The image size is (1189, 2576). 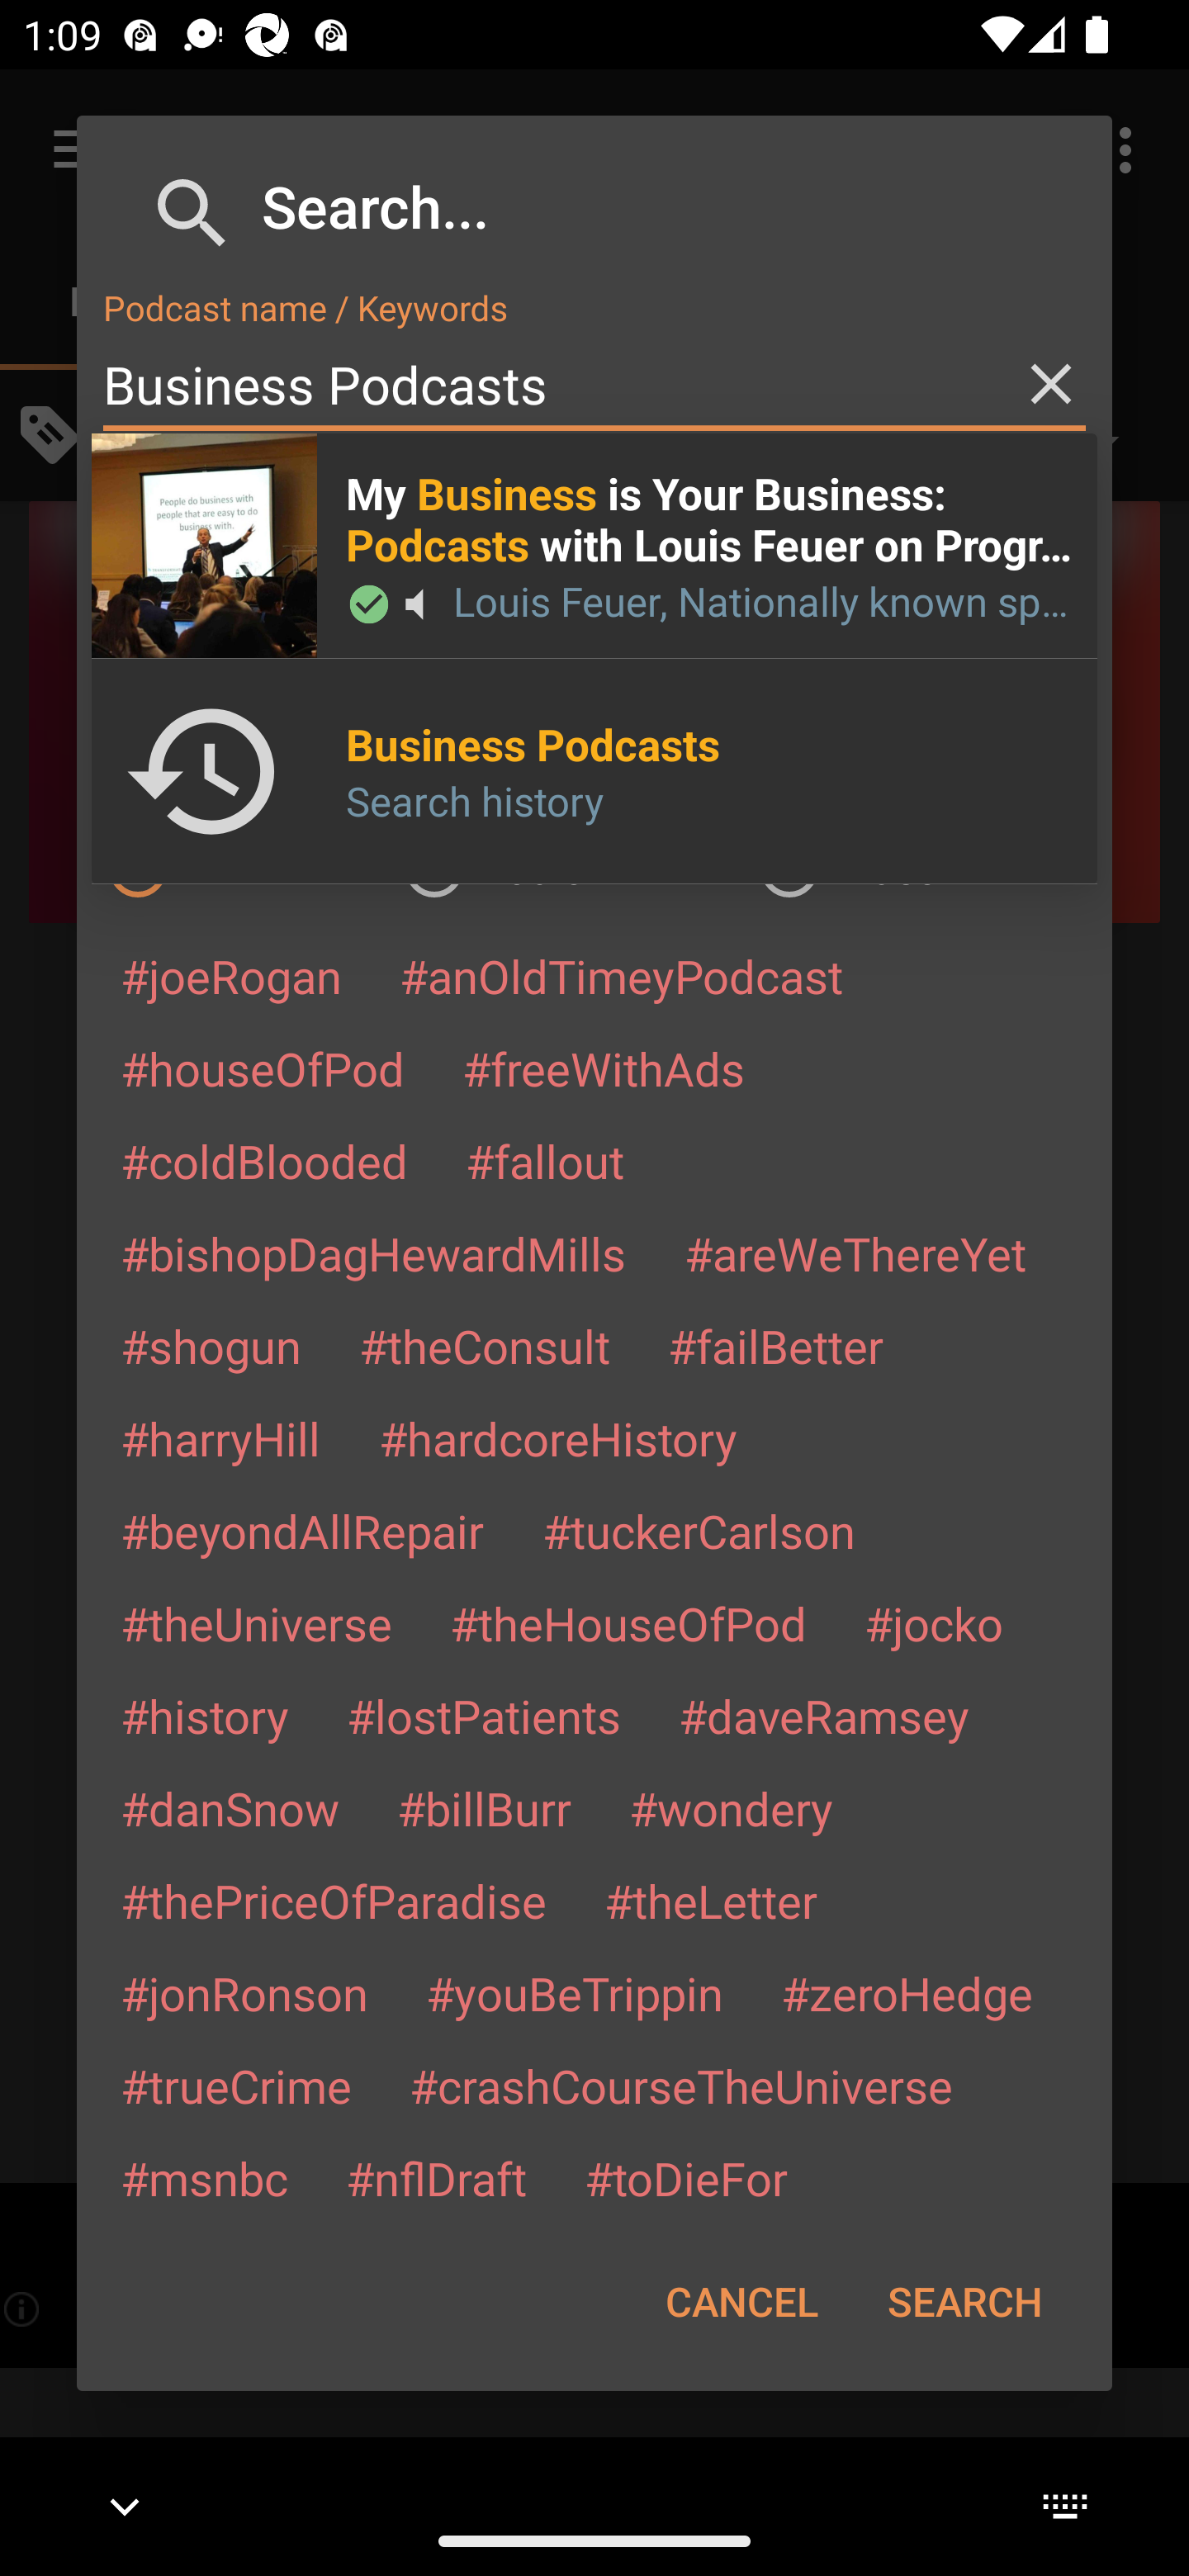 What do you see at coordinates (256, 1623) in the screenshot?
I see `#theUniverse` at bounding box center [256, 1623].